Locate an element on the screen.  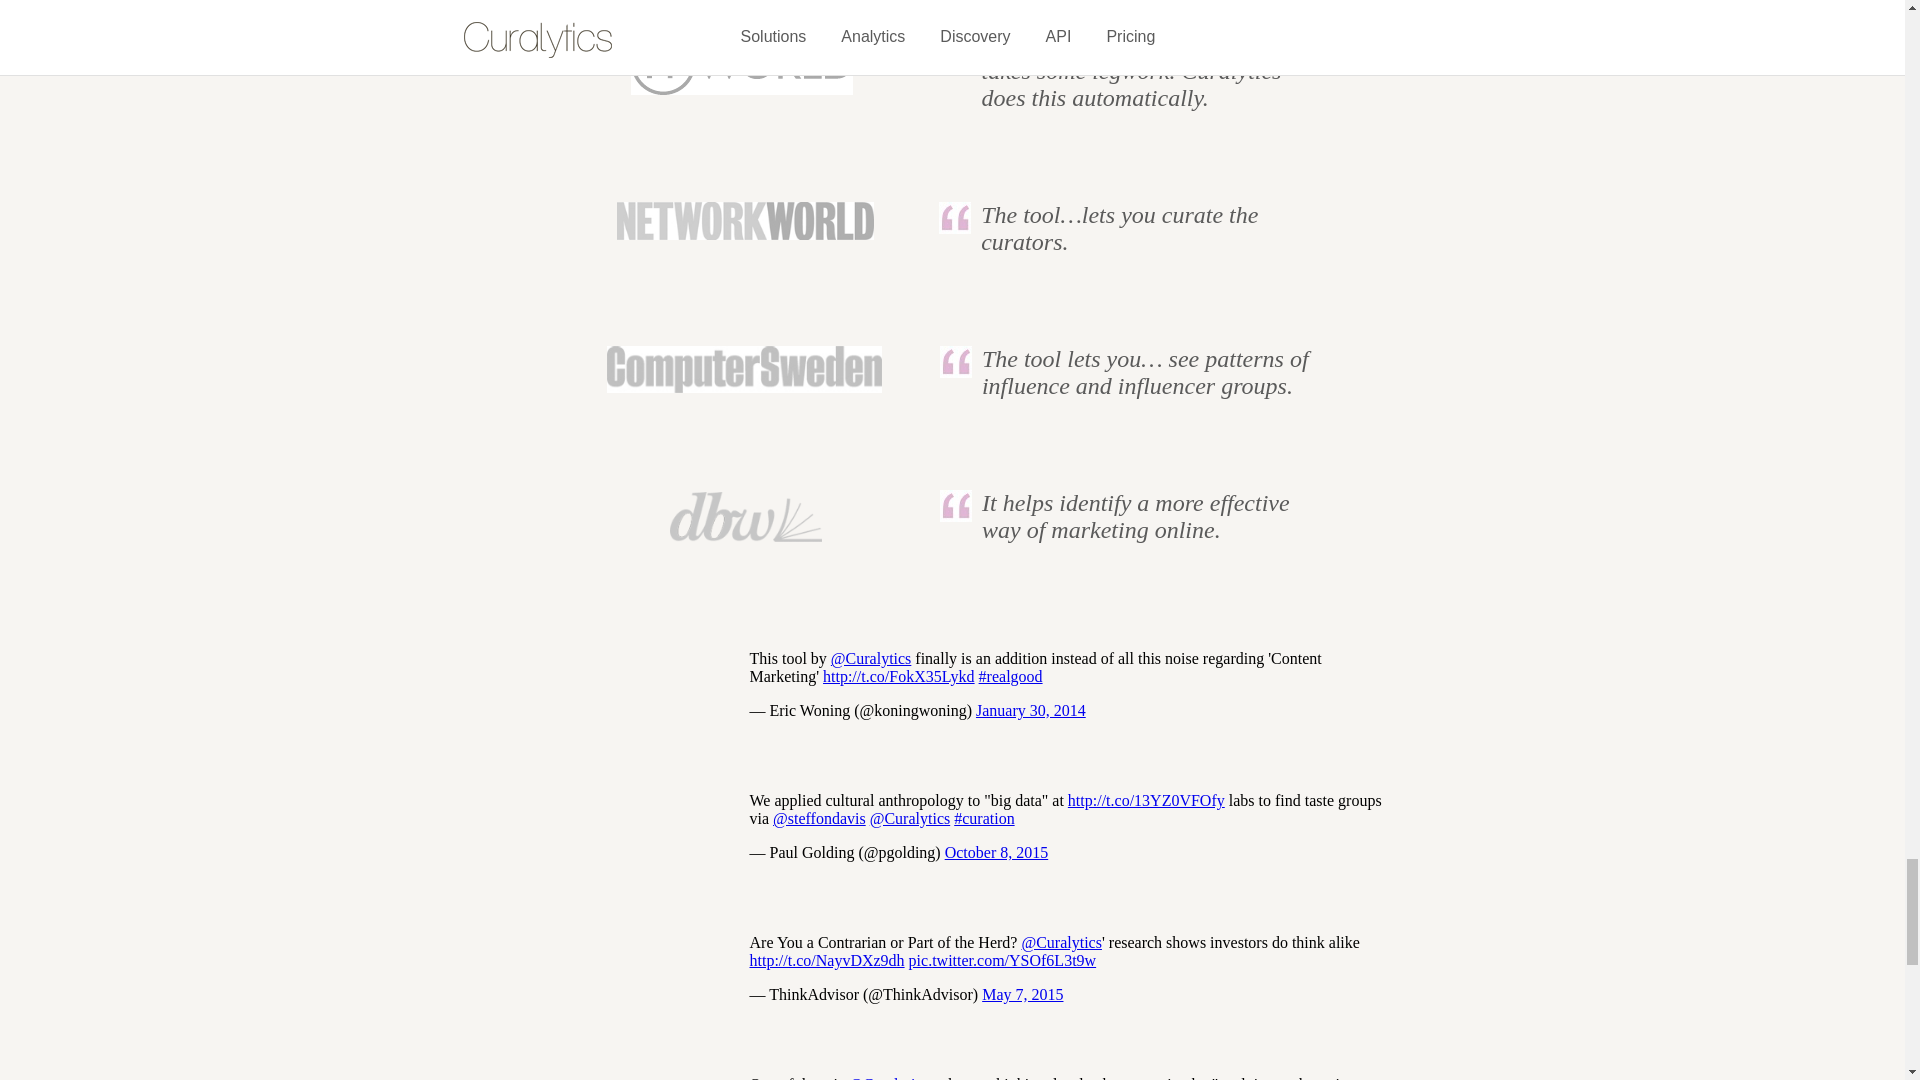
May 7, 2015 is located at coordinates (1022, 994).